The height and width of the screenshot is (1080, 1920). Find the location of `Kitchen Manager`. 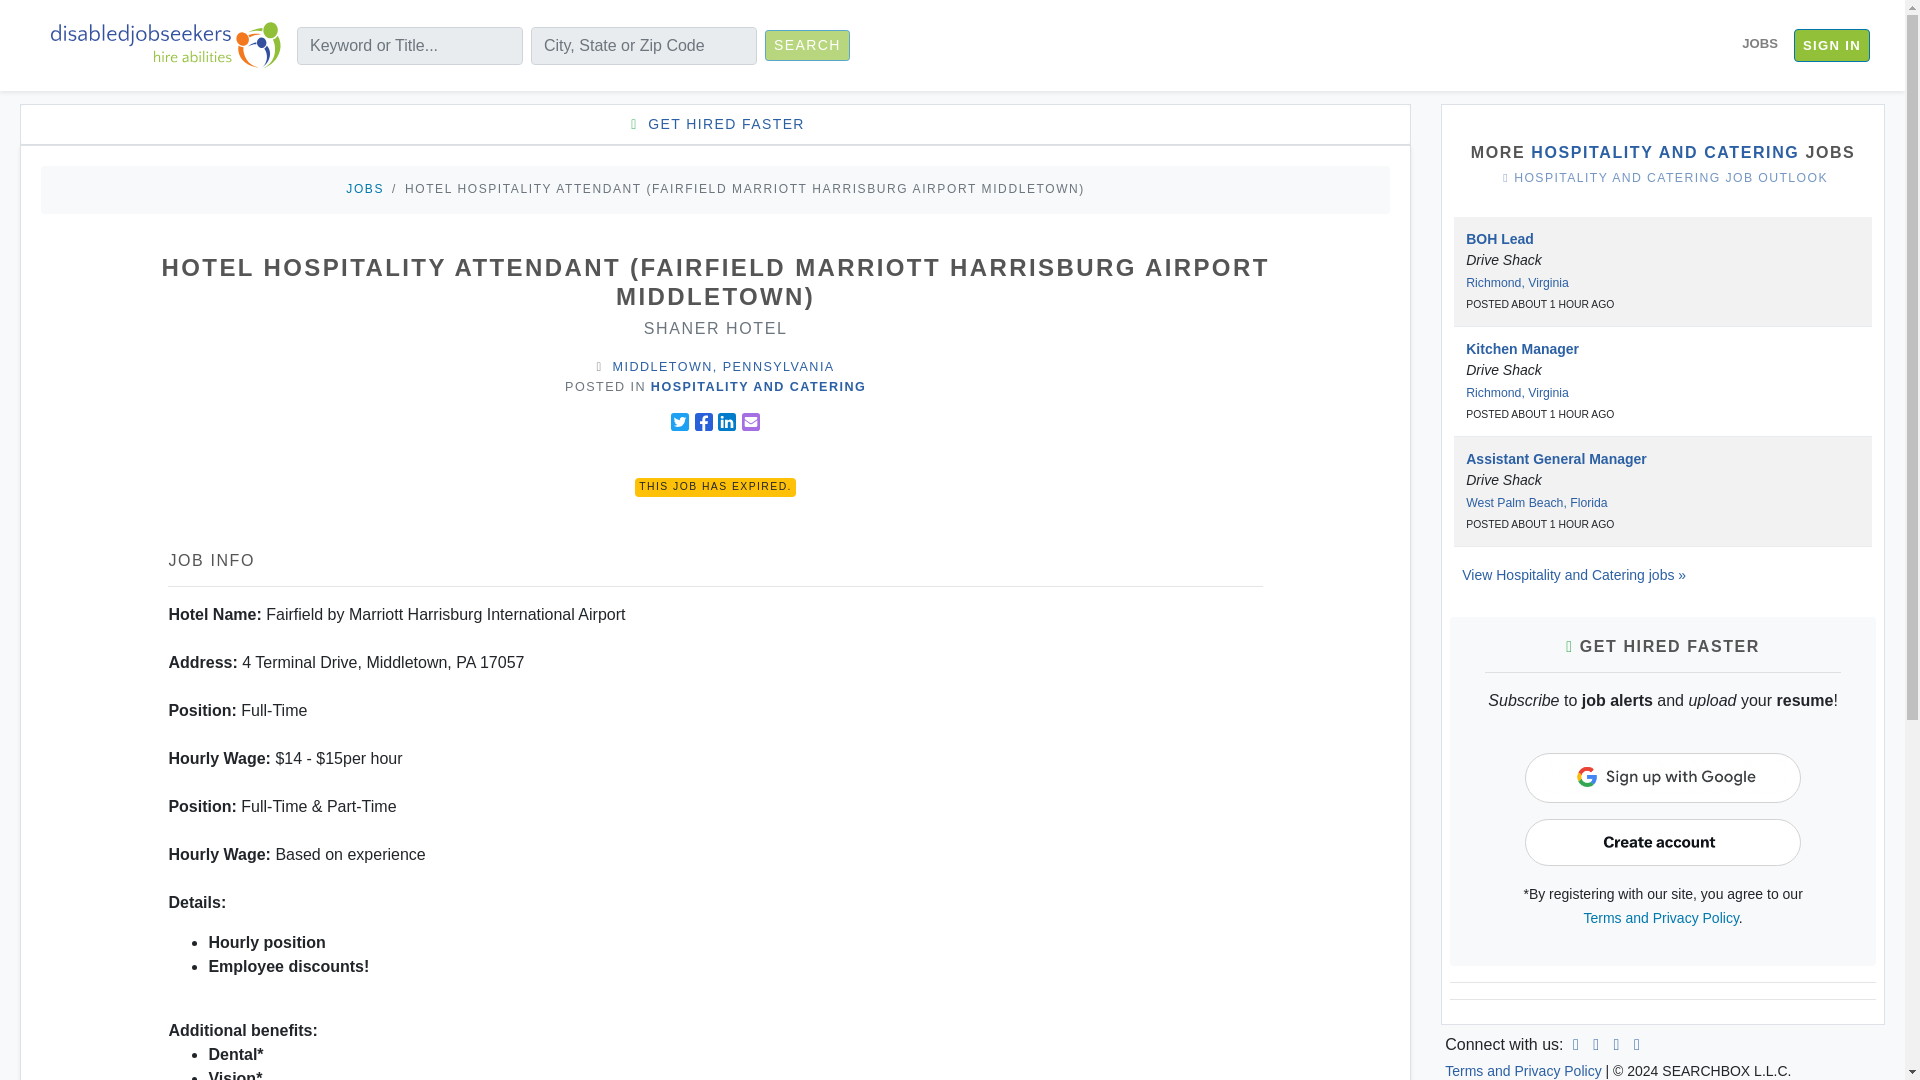

Kitchen Manager is located at coordinates (1522, 349).